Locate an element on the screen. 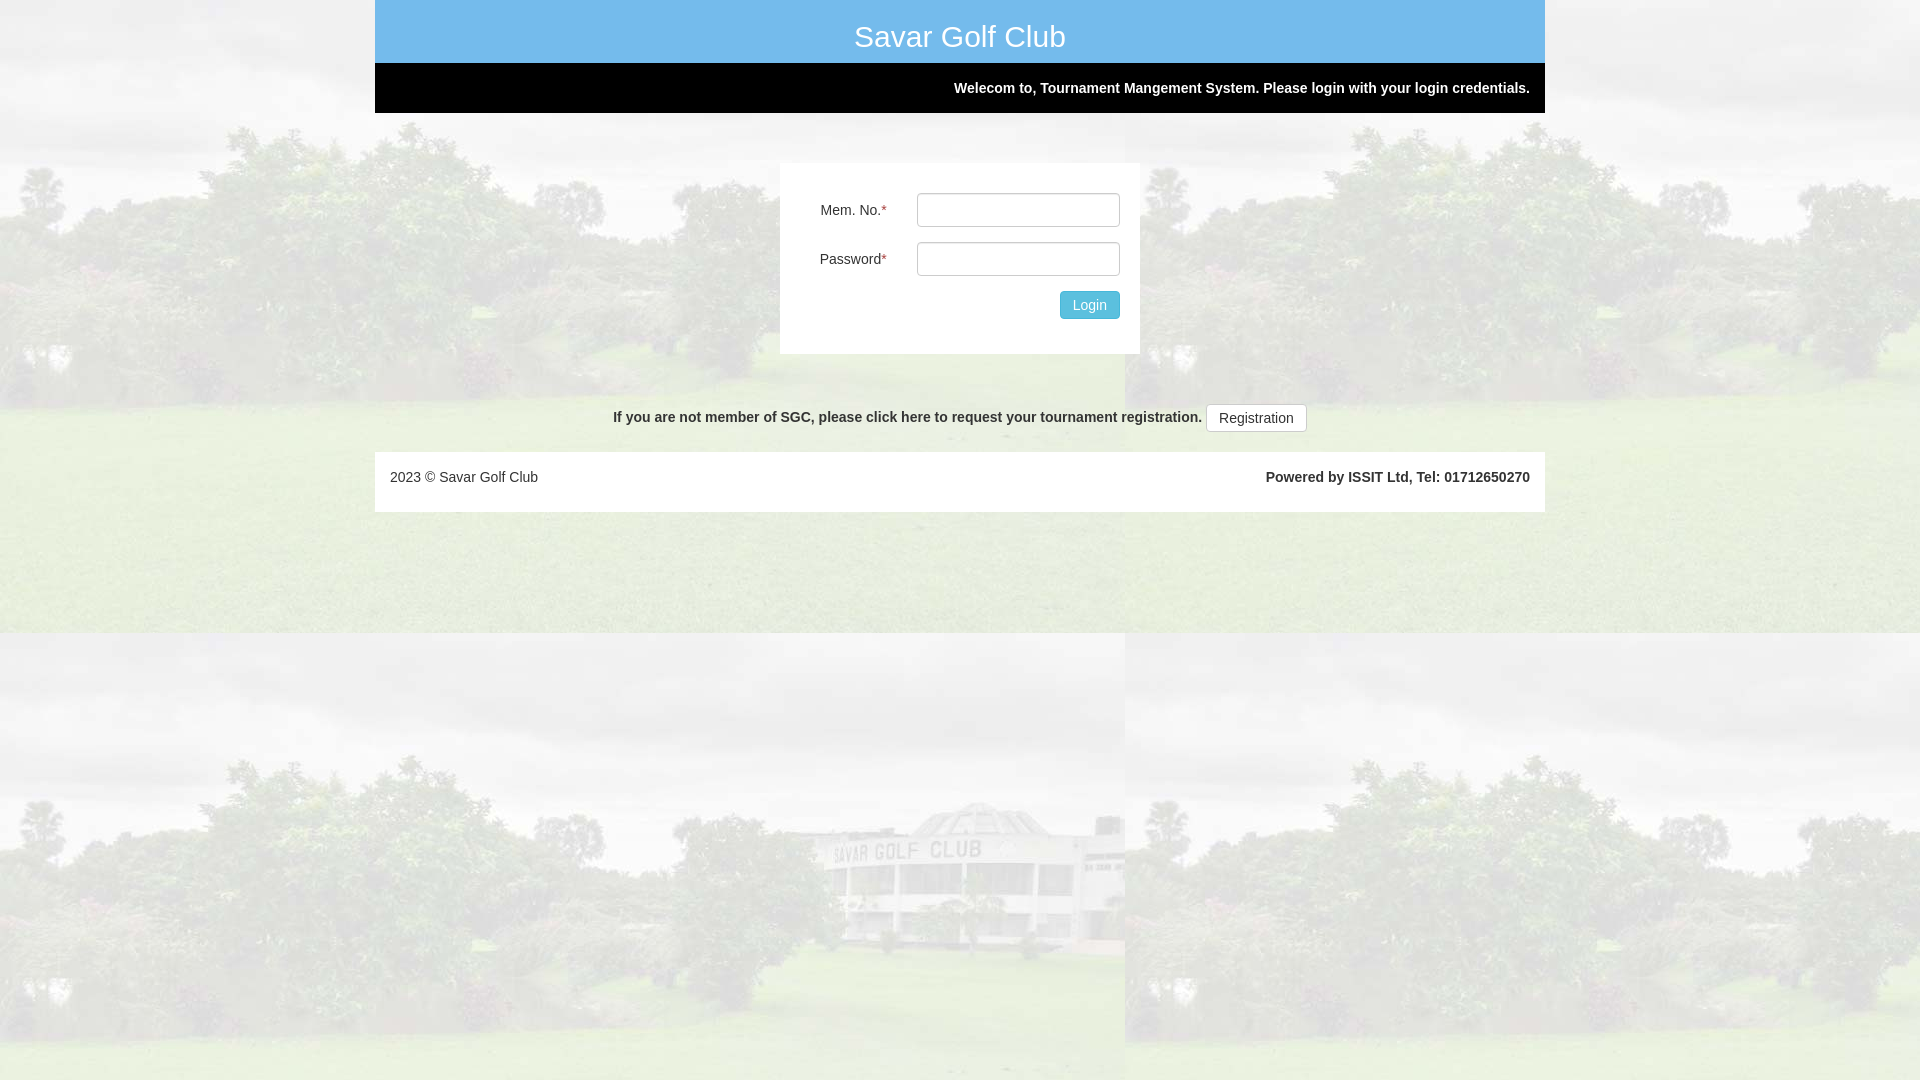  Savar Golf Club is located at coordinates (960, 36).